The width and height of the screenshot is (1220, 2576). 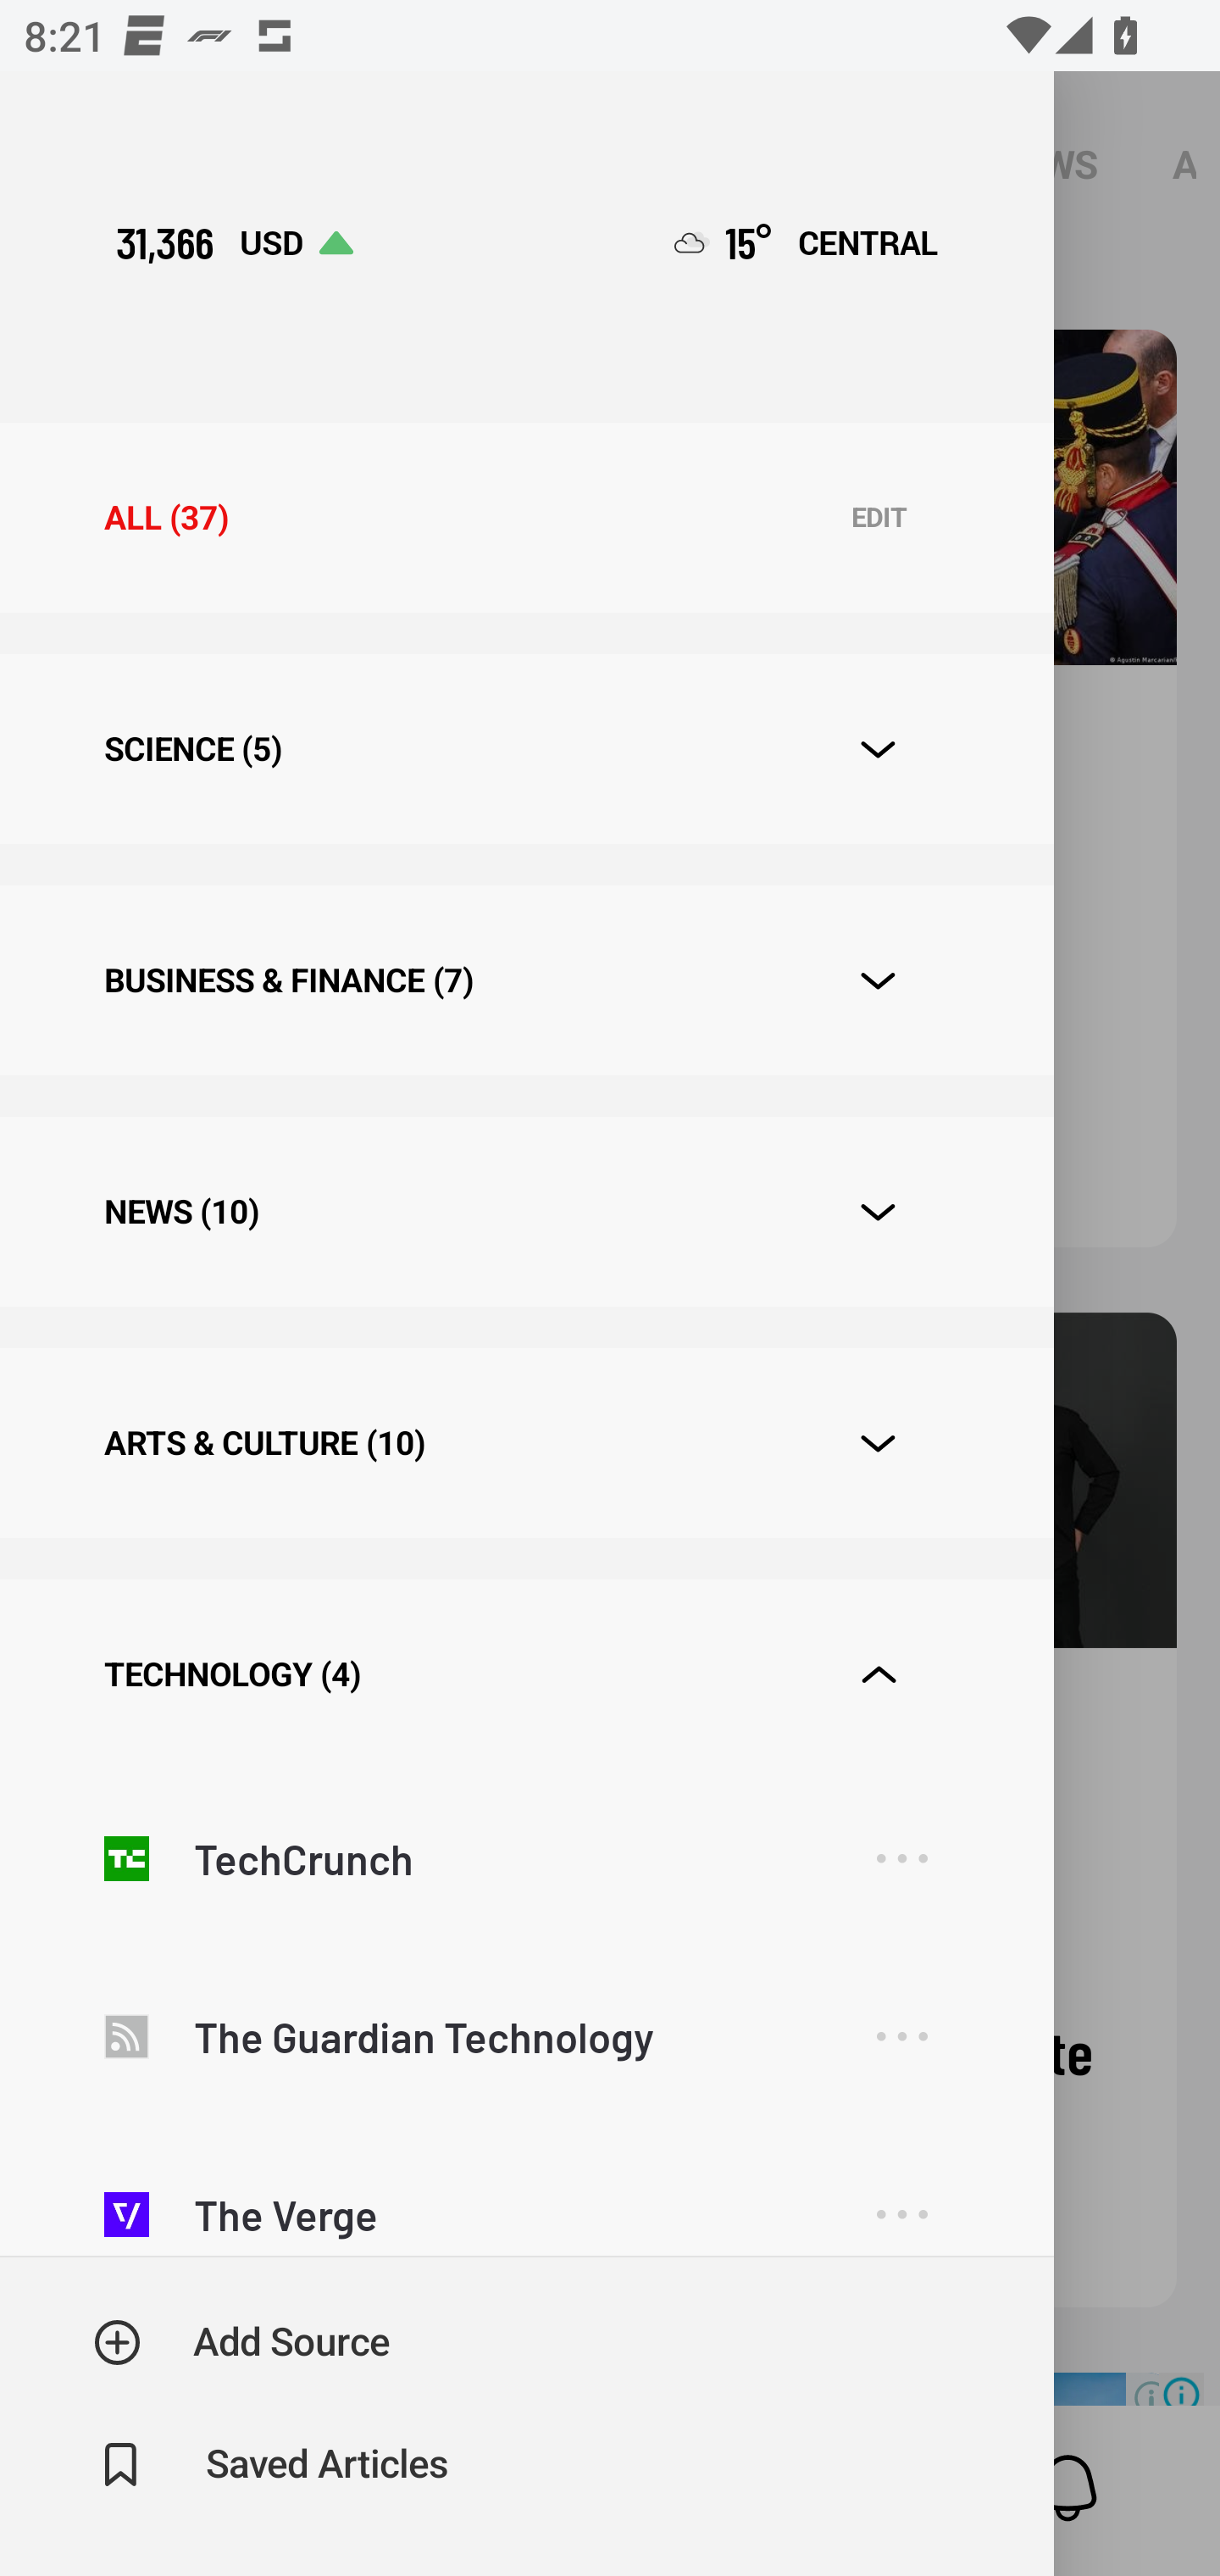 I want to click on Open Saved News  Saved Articles, so click(x=273, y=2465).